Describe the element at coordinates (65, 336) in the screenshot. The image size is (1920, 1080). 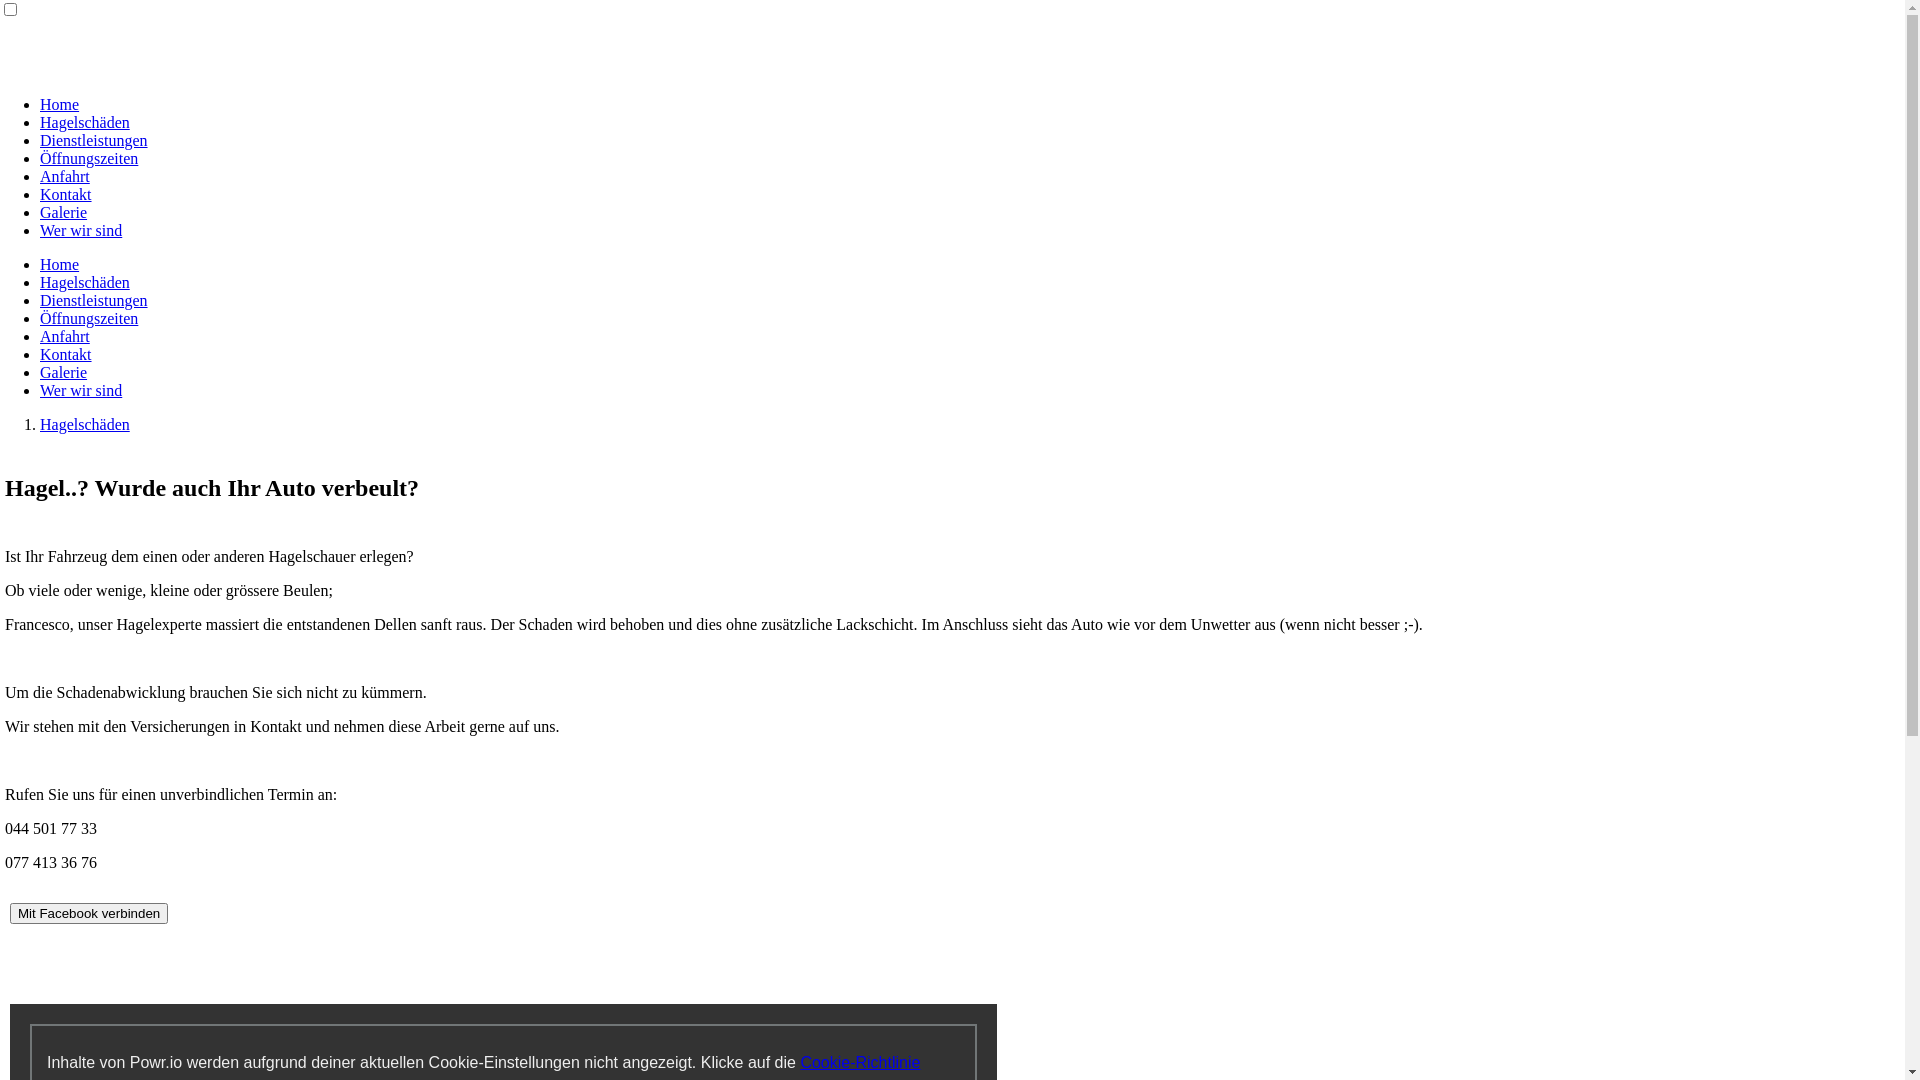
I see `Anfahrt` at that location.